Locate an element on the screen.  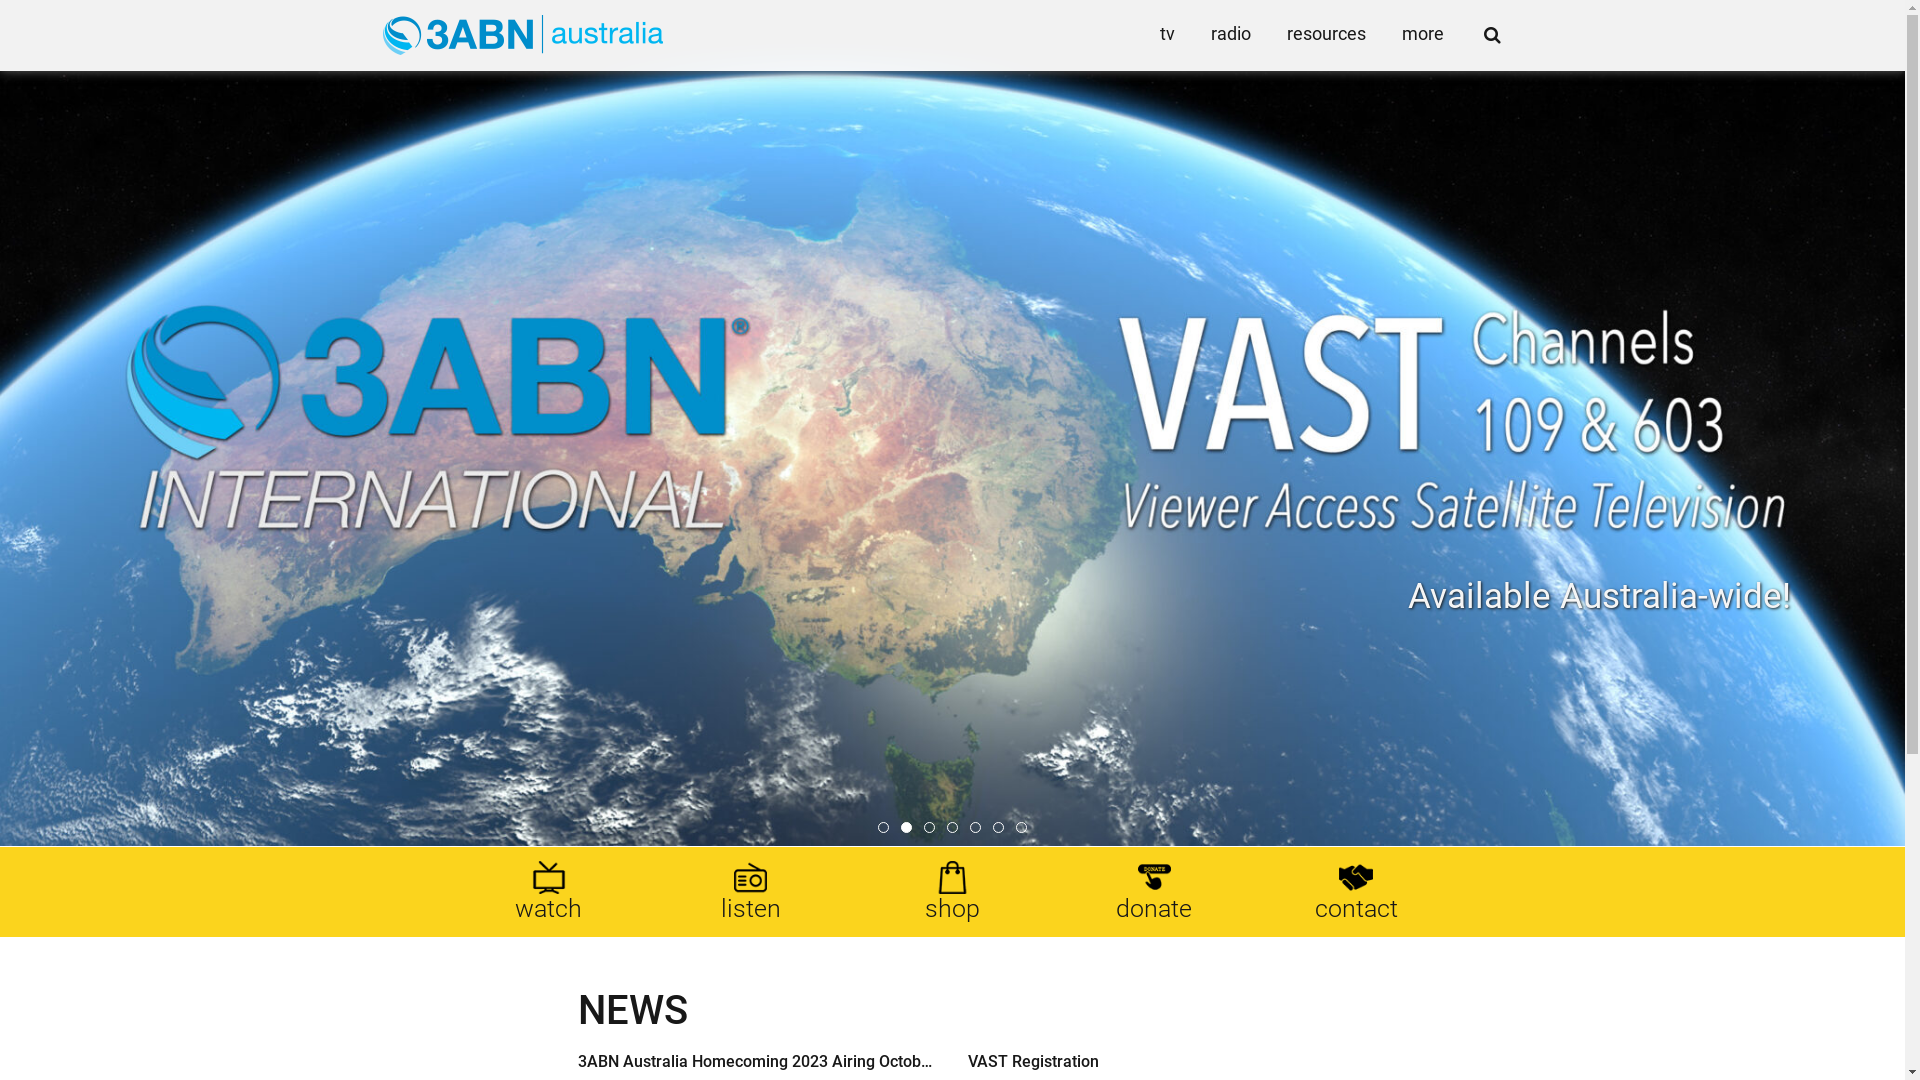
5 is located at coordinates (976, 828).